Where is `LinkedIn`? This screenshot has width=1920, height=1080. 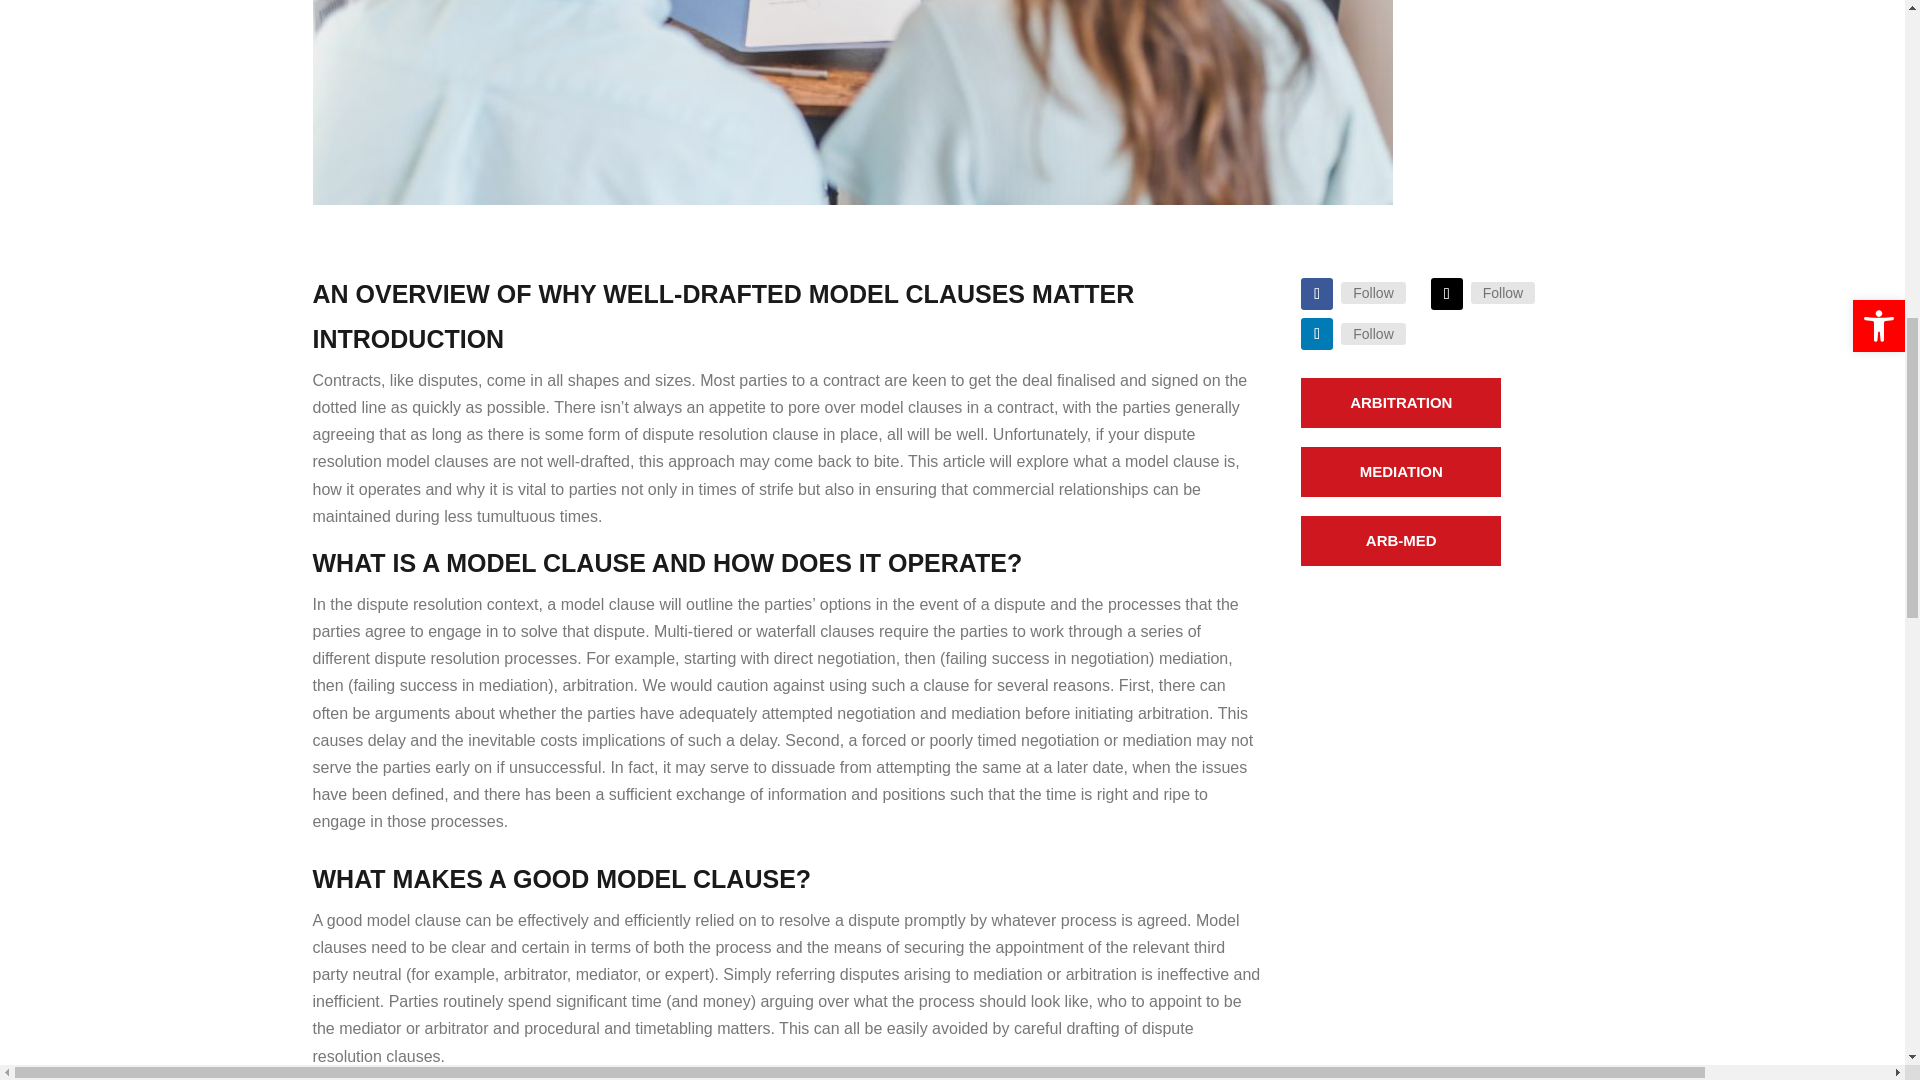
LinkedIn is located at coordinates (1372, 333).